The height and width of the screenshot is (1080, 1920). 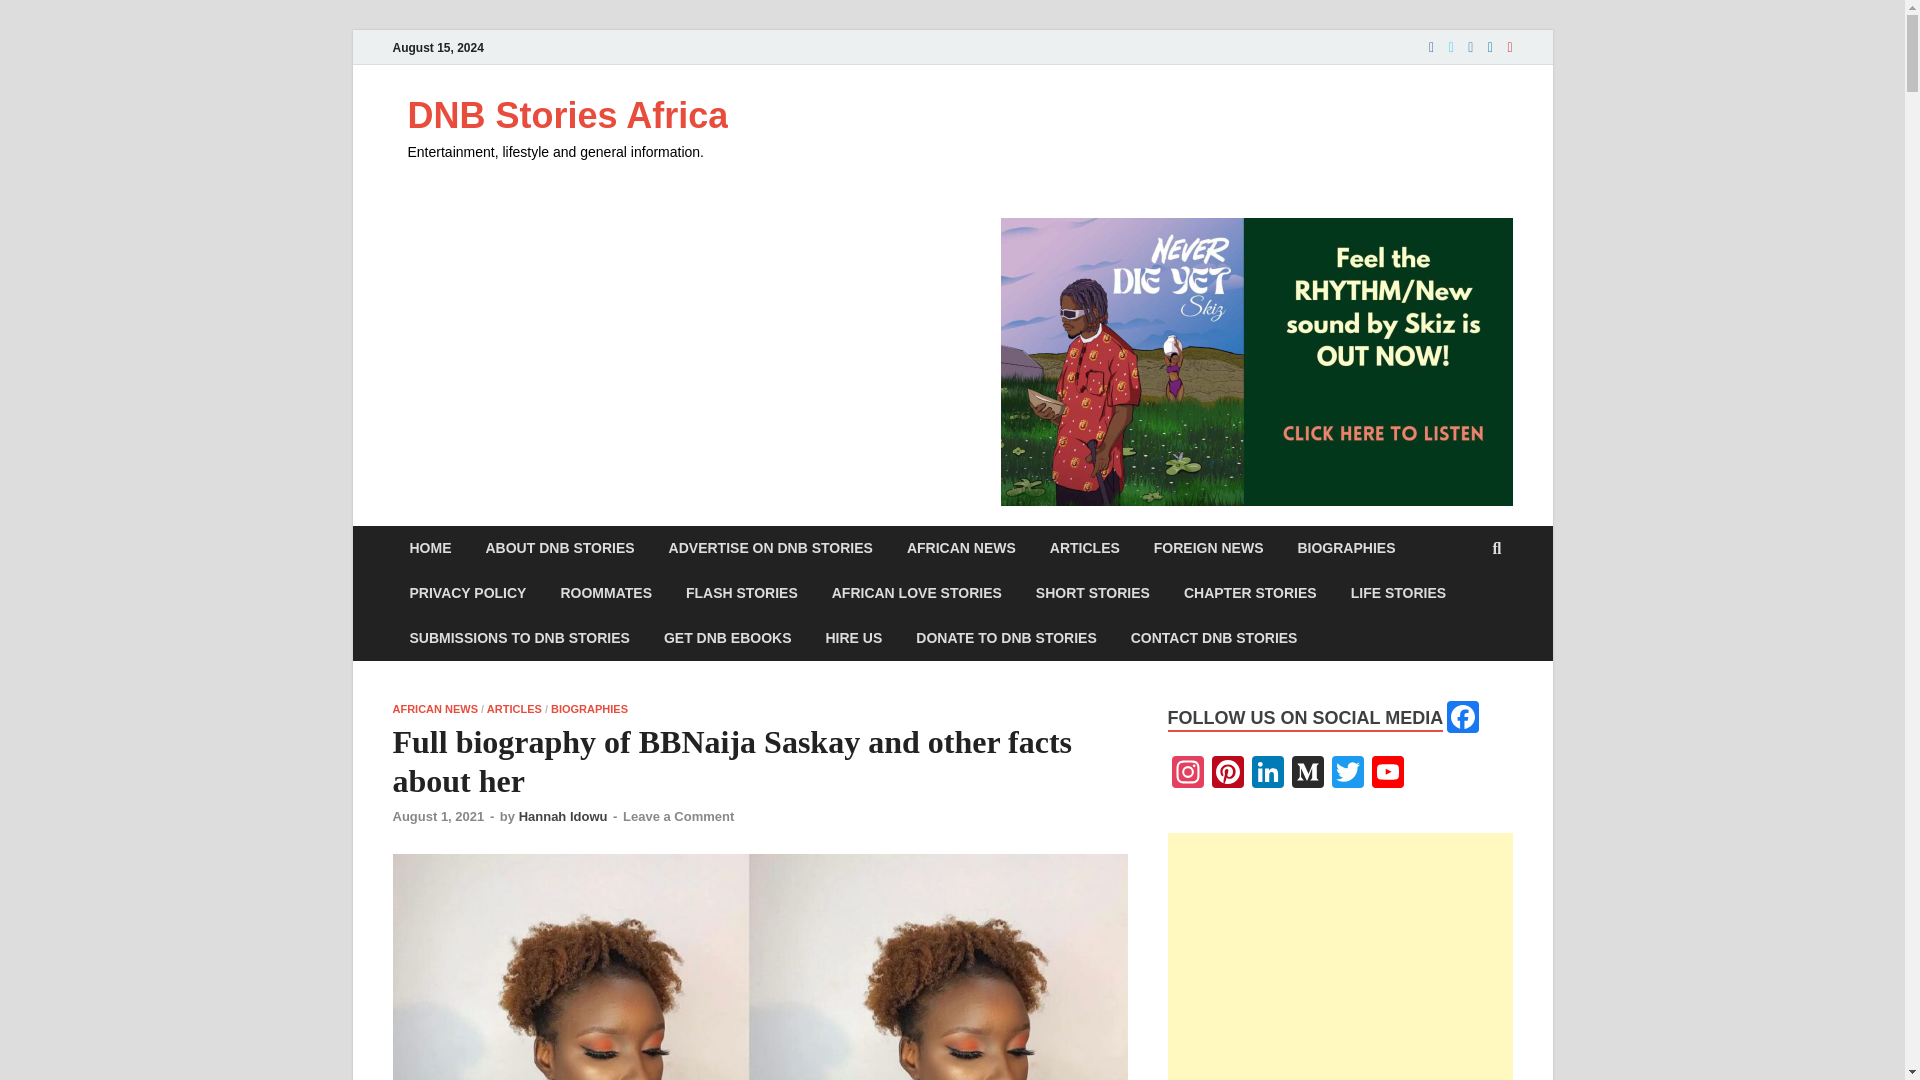 I want to click on AFRICAN NEWS, so click(x=434, y=708).